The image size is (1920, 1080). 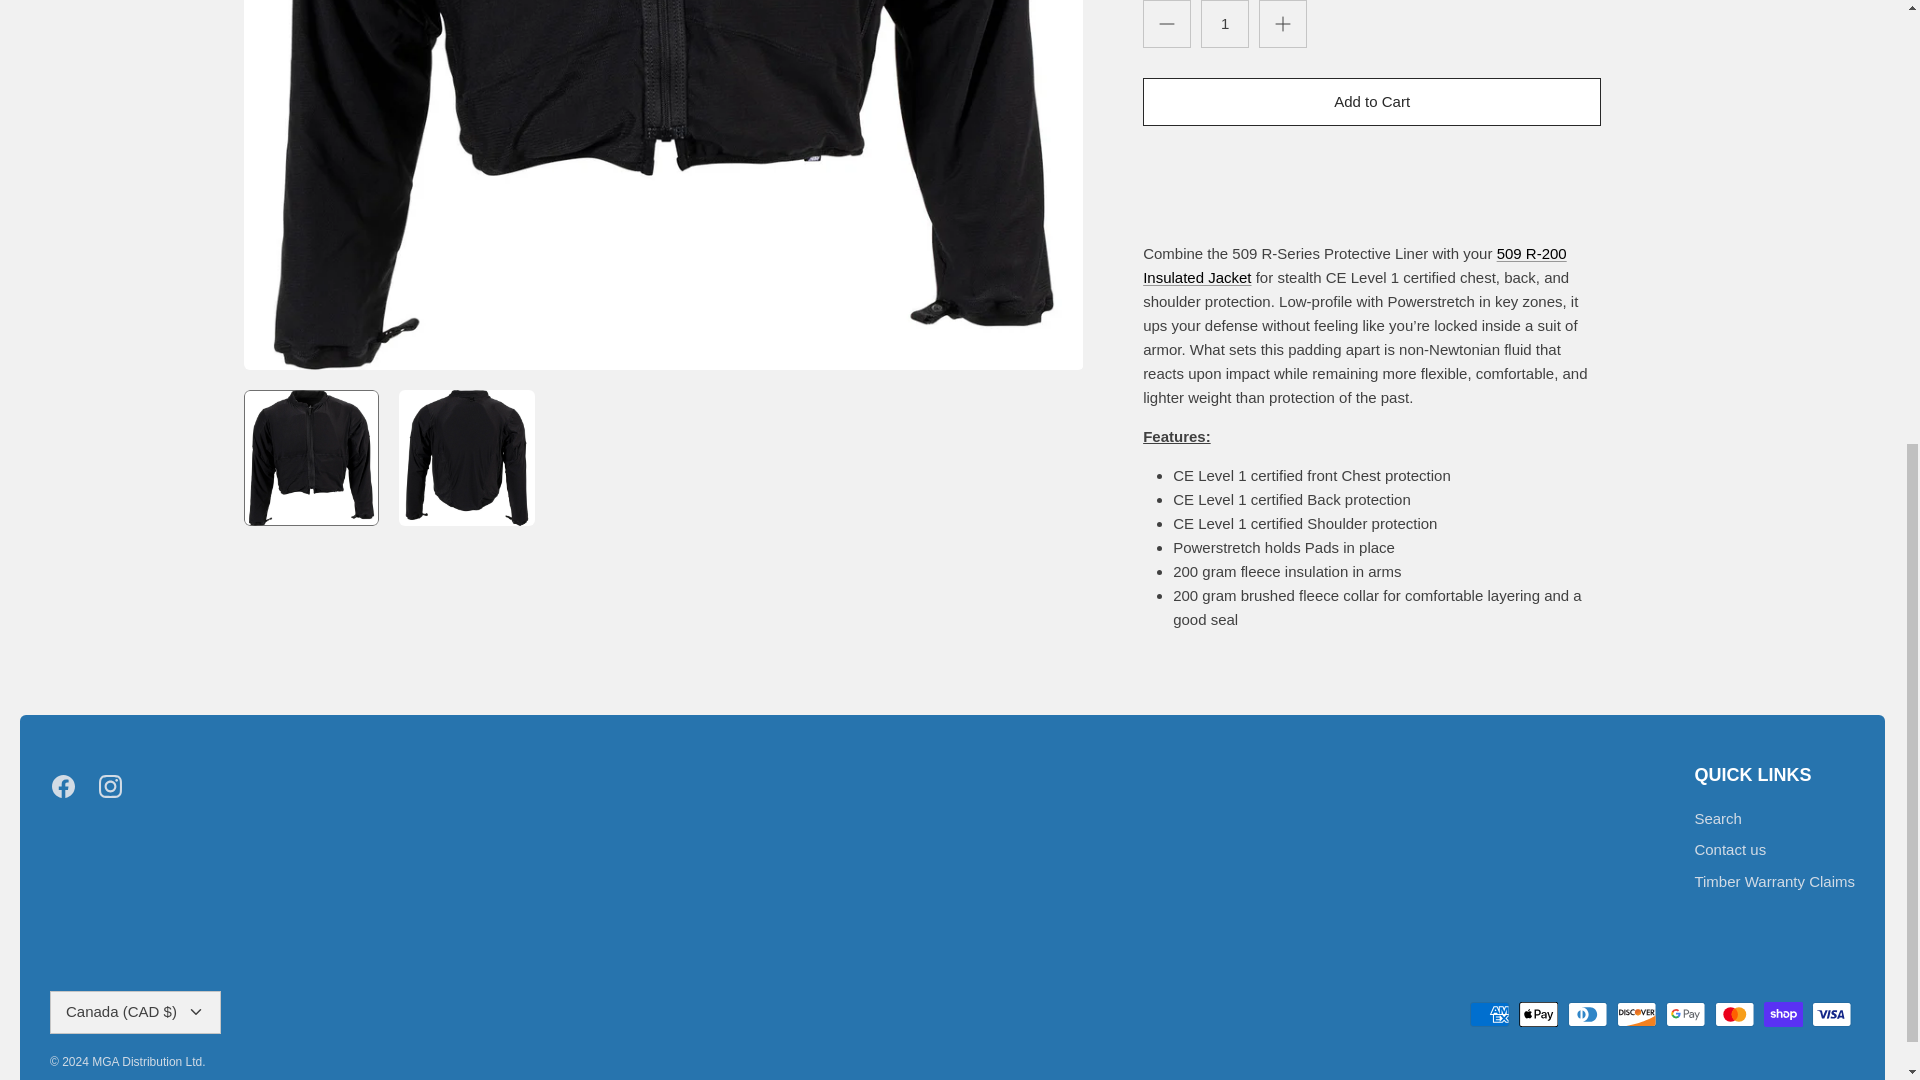 I want to click on Diners Club, so click(x=1588, y=1014).